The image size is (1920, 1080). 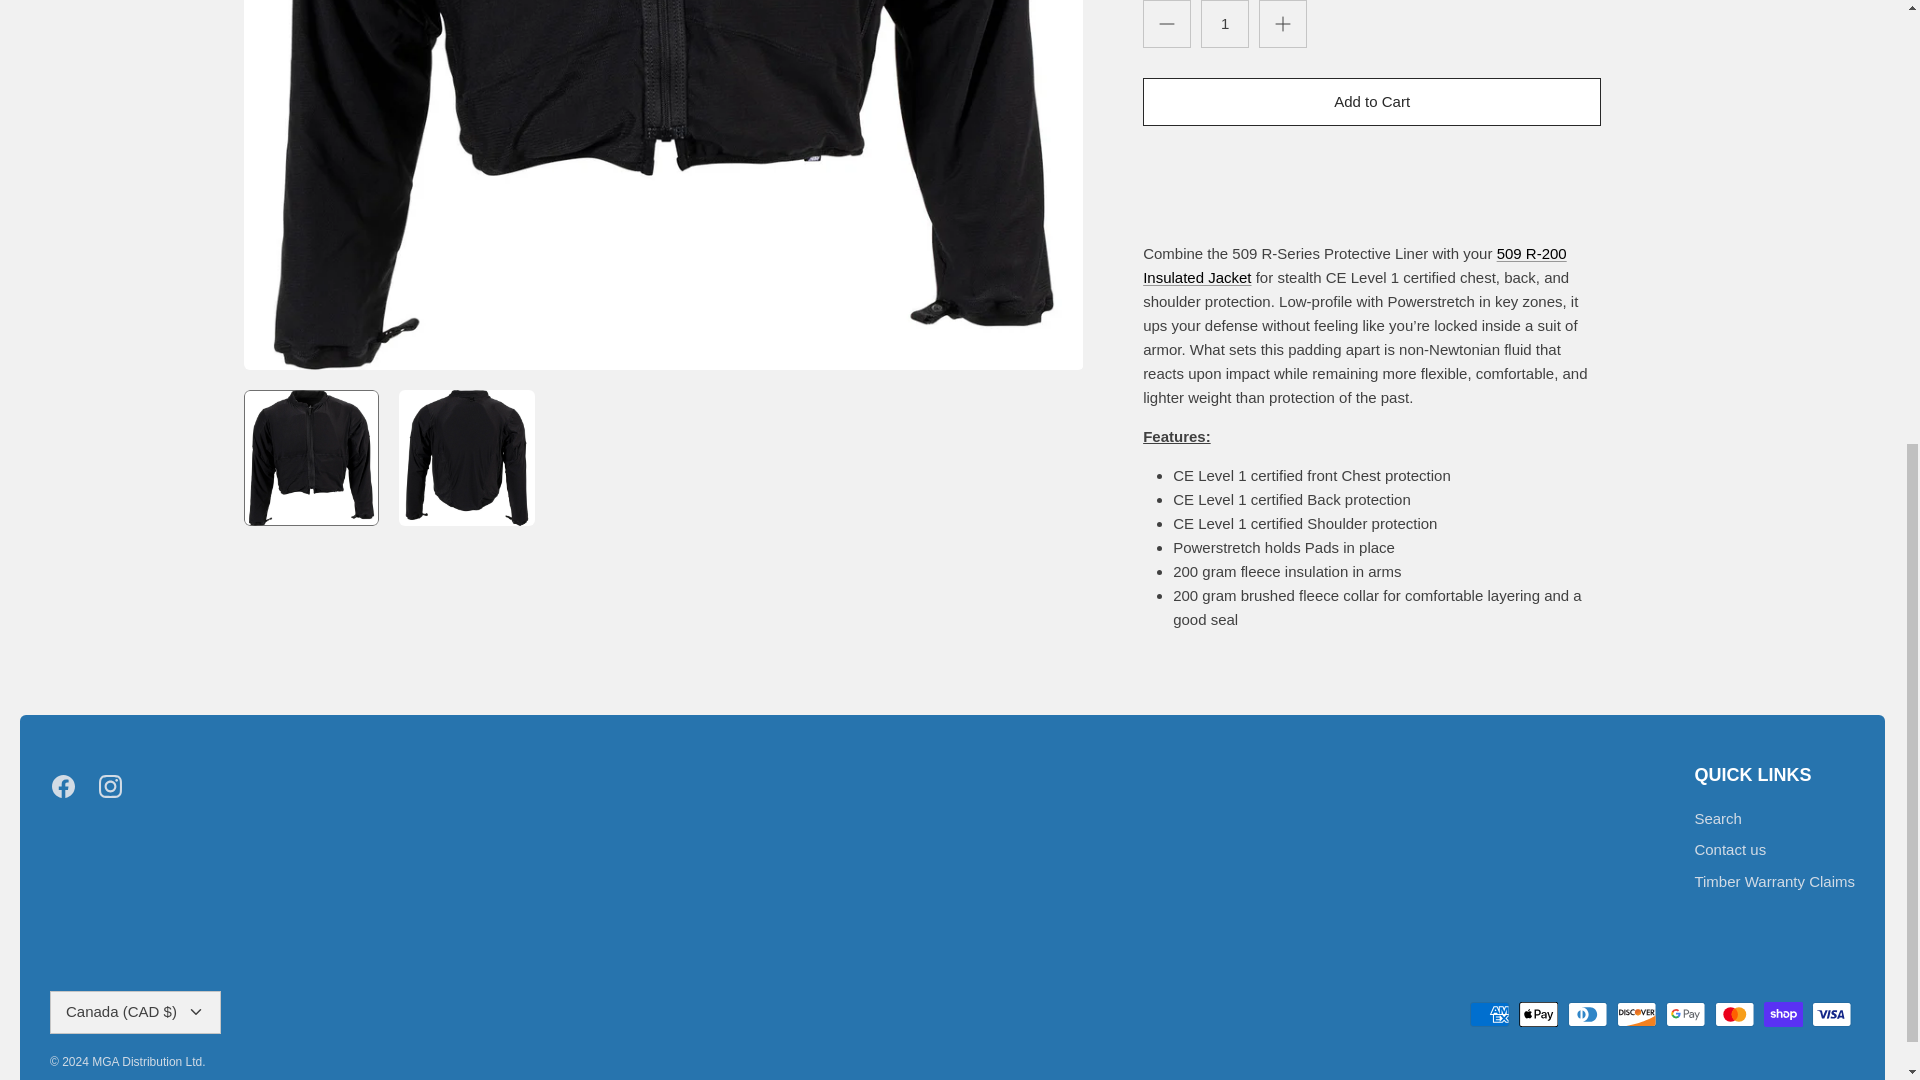 I want to click on Diners Club, so click(x=1588, y=1014).